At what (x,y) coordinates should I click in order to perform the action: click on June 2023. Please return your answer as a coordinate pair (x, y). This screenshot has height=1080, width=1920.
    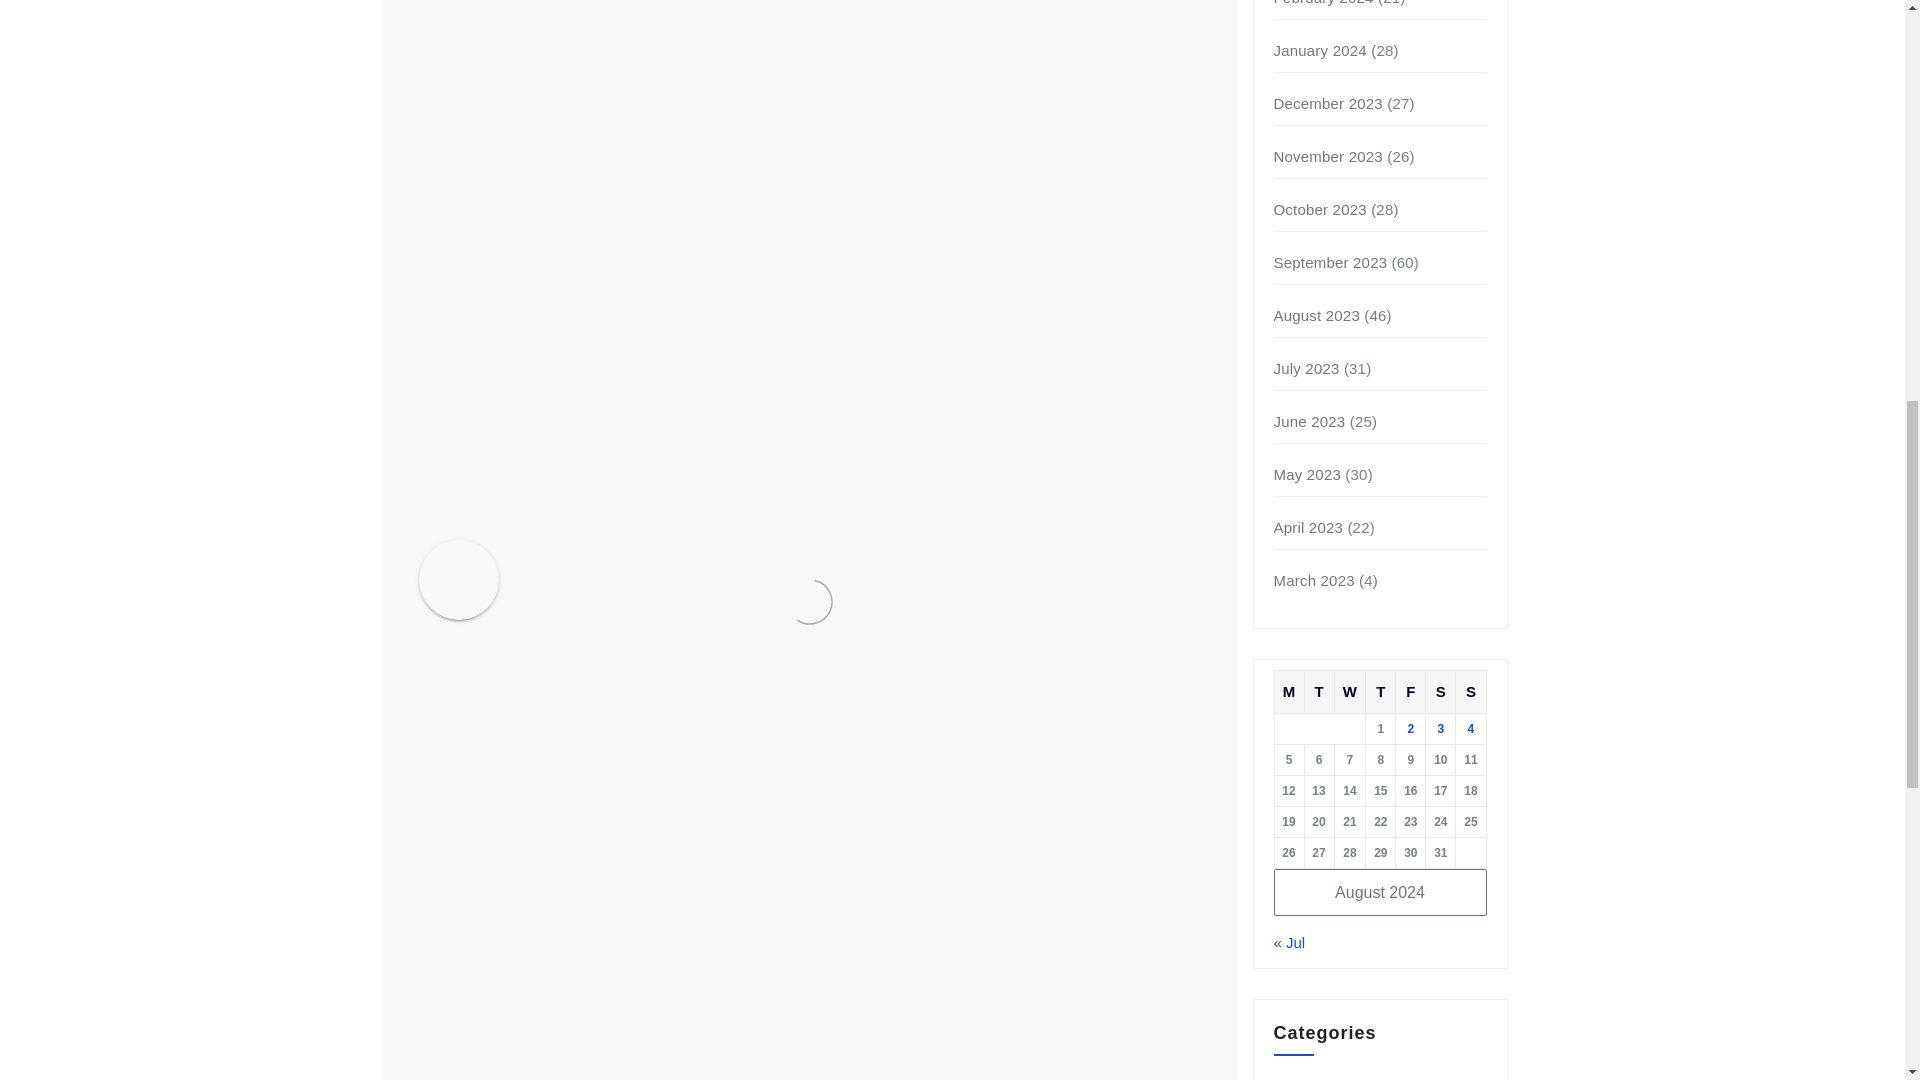
    Looking at the image, I should click on (1310, 420).